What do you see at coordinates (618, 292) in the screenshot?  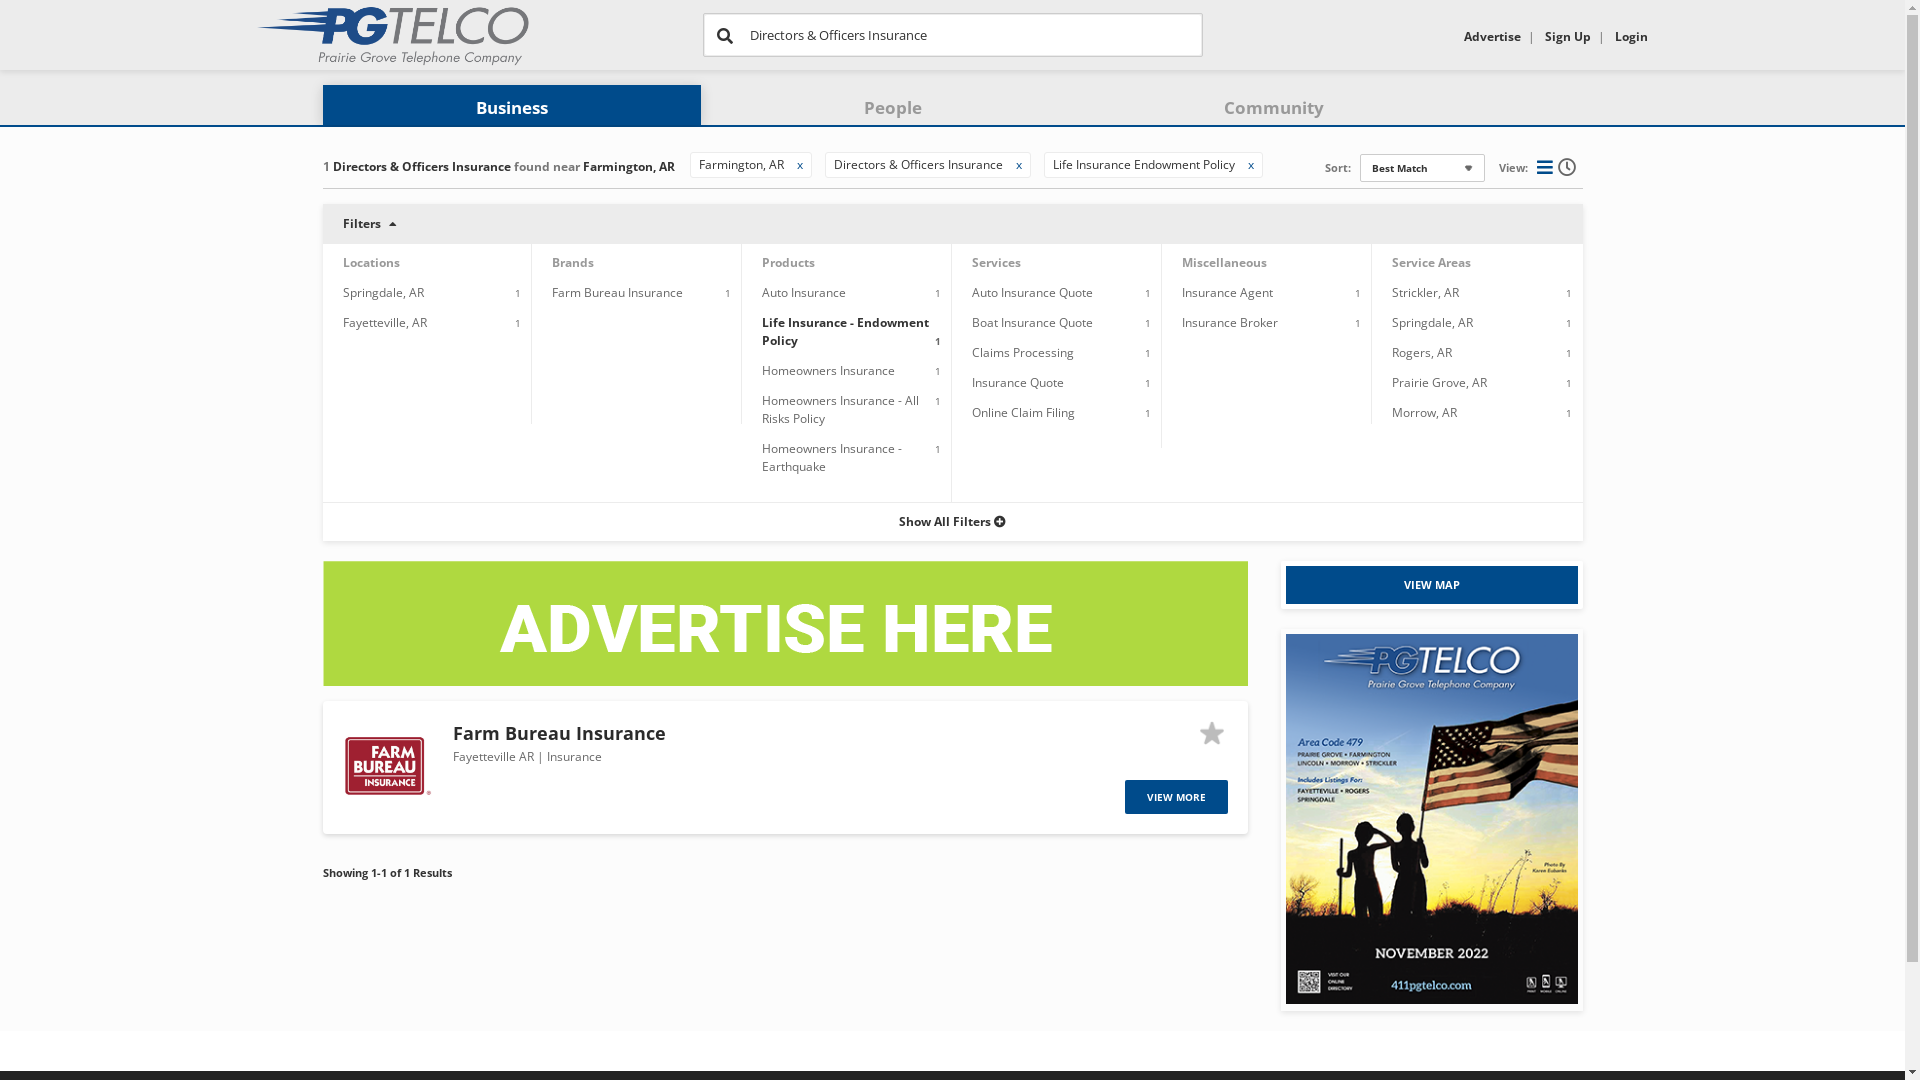 I see `Farm Bureau Insurance` at bounding box center [618, 292].